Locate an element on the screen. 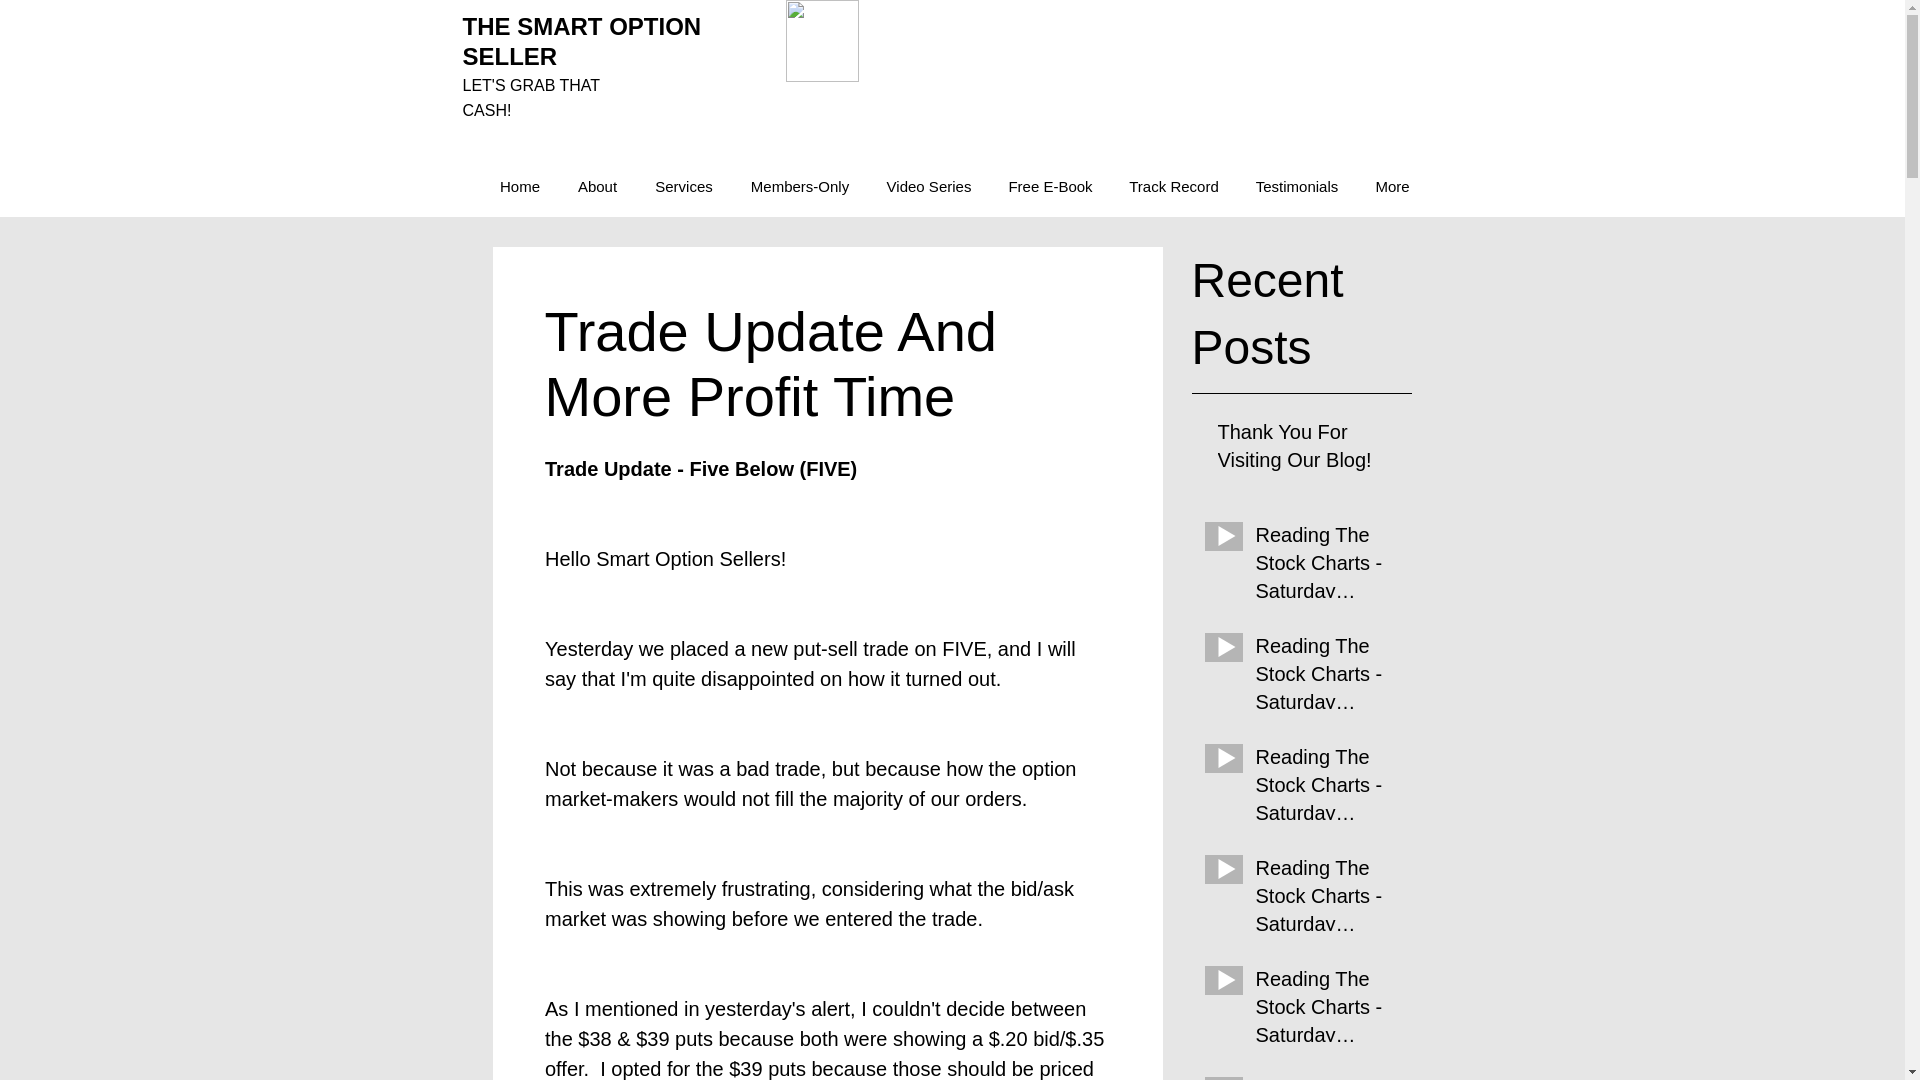 Image resolution: width=1920 pixels, height=1080 pixels. About is located at coordinates (596, 186).